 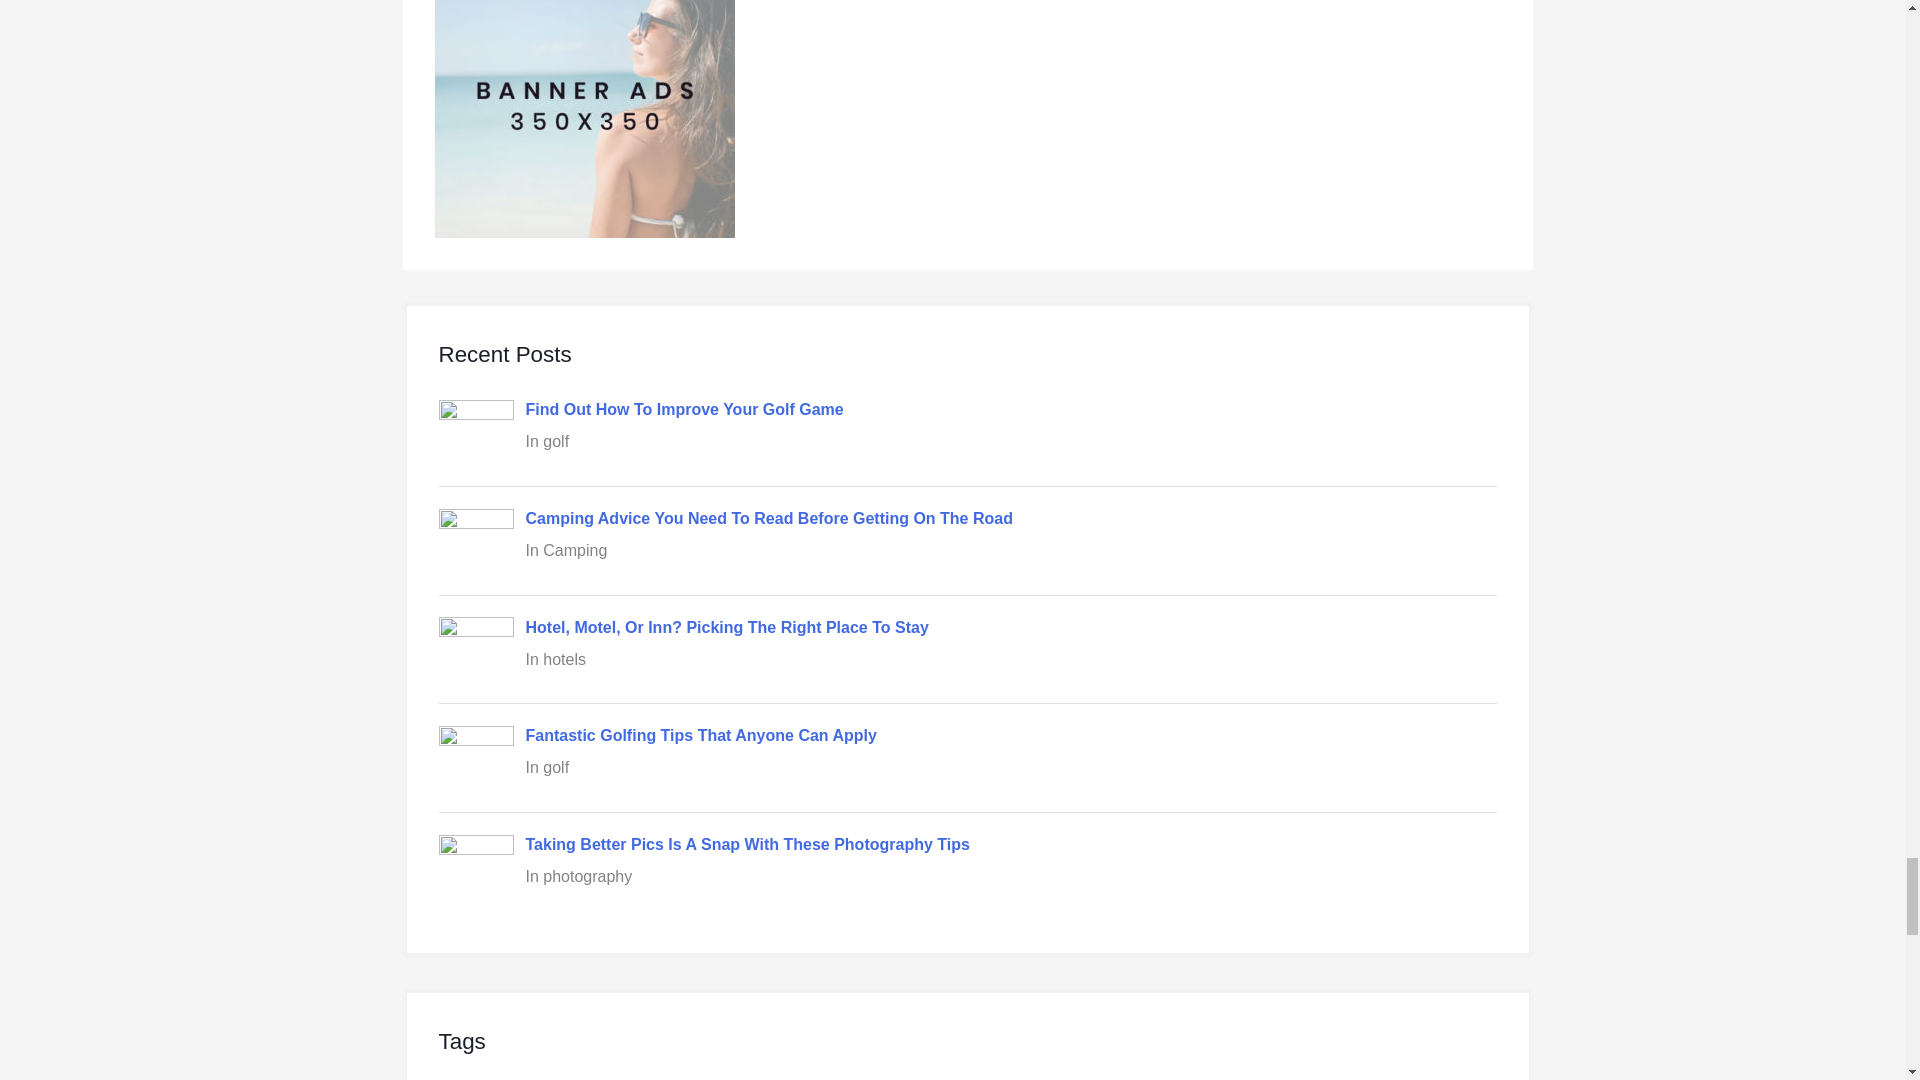 I want to click on Taking Better Pics Is A Snap With These Photography Tips, so click(x=748, y=844).